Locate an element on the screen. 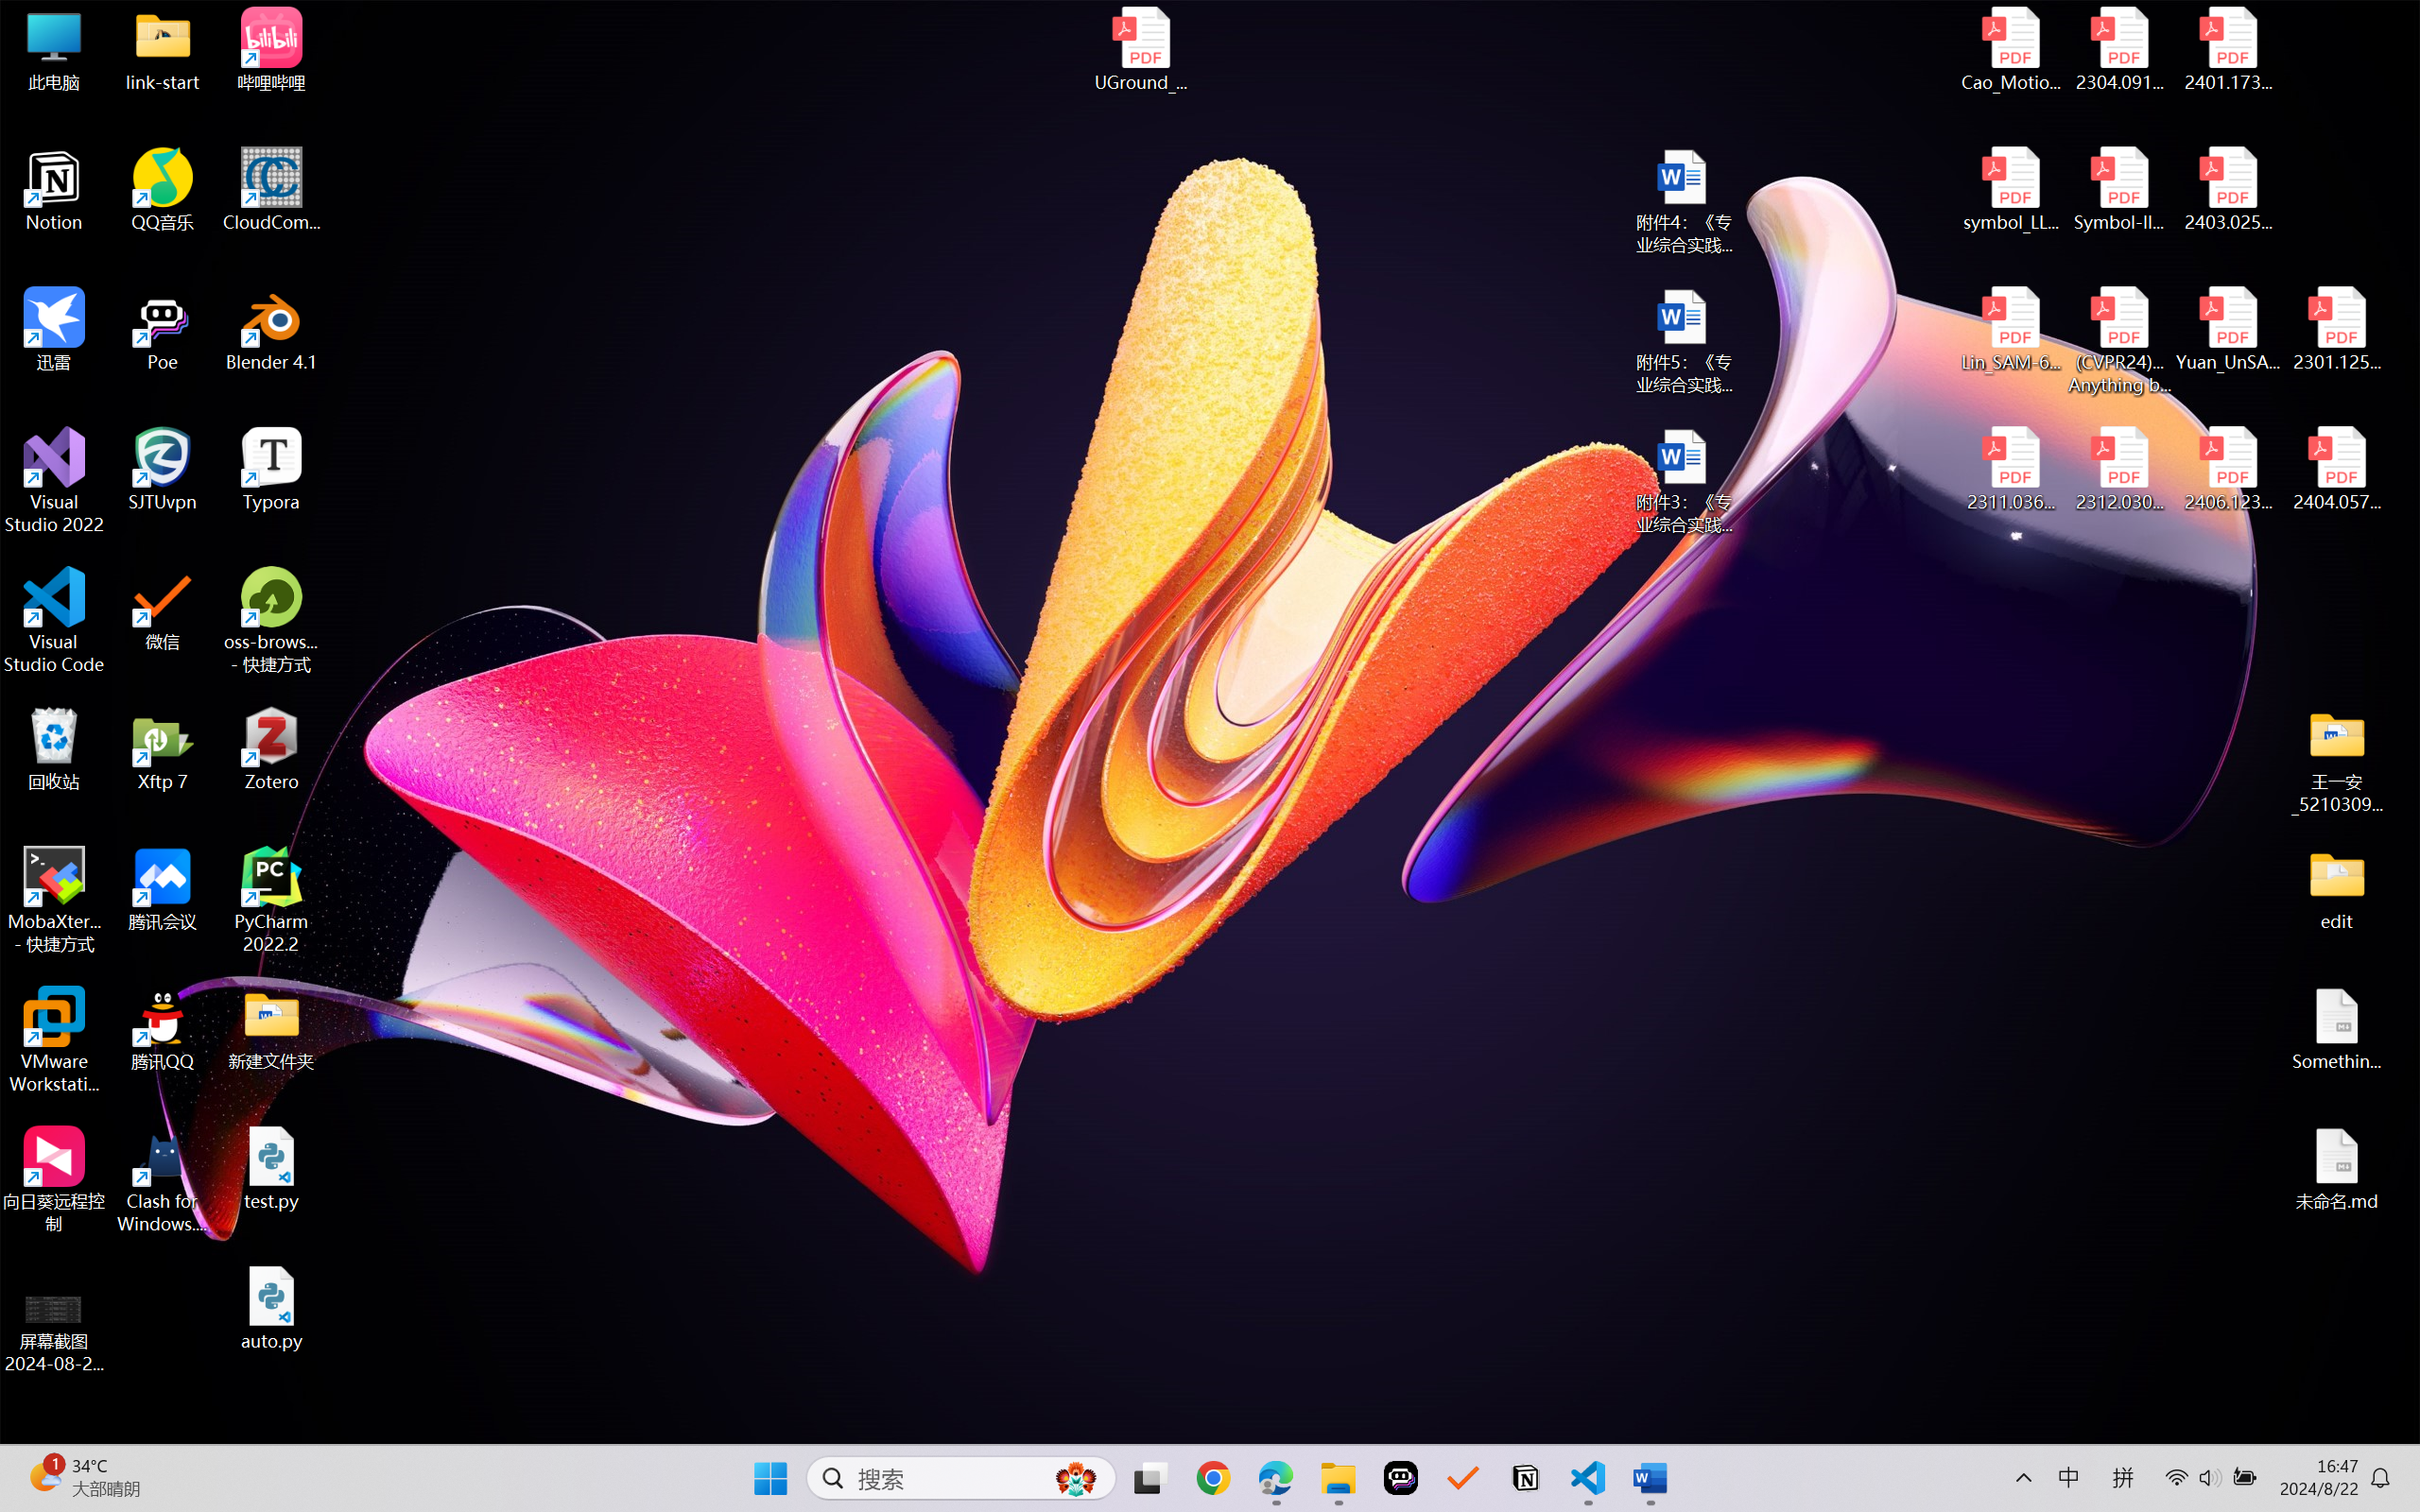 This screenshot has width=2420, height=1512. 2311.03658v2.pdf is located at coordinates (2012, 470).